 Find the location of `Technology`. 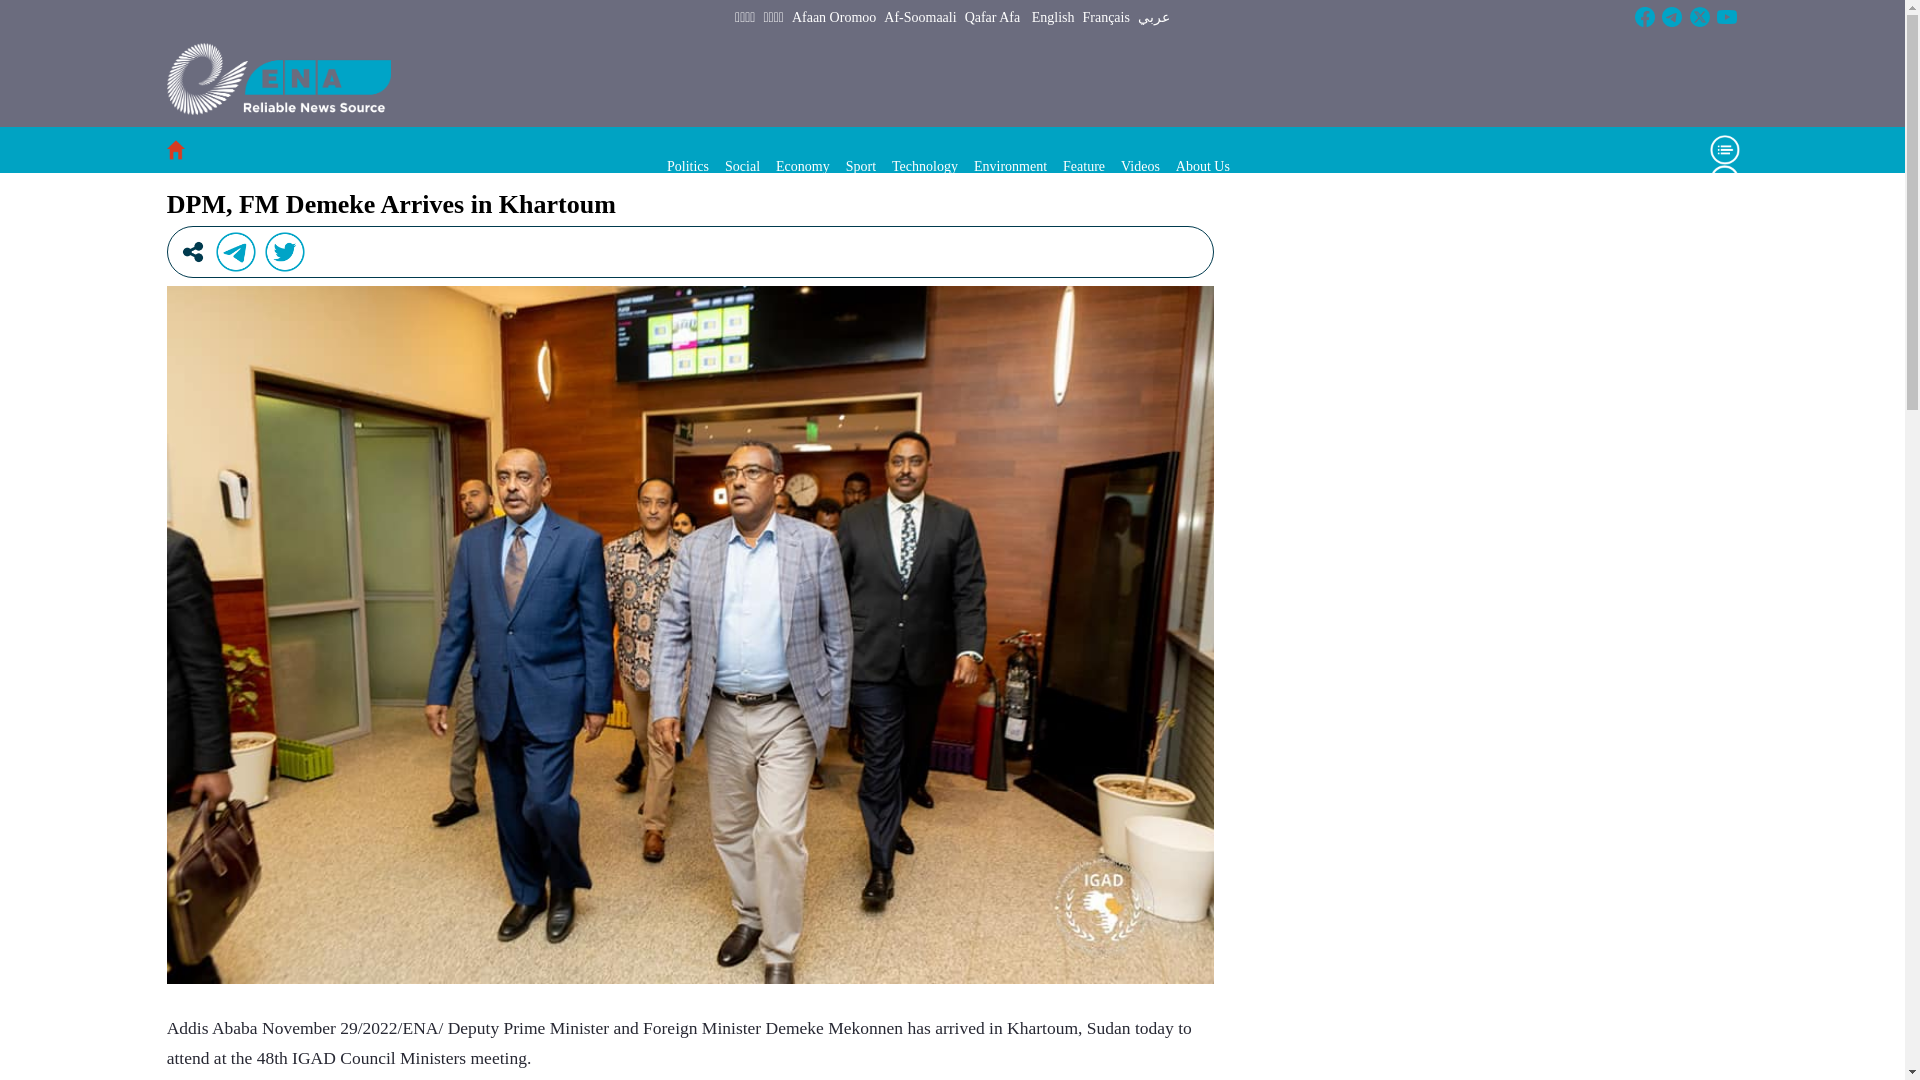

Technology is located at coordinates (924, 166).